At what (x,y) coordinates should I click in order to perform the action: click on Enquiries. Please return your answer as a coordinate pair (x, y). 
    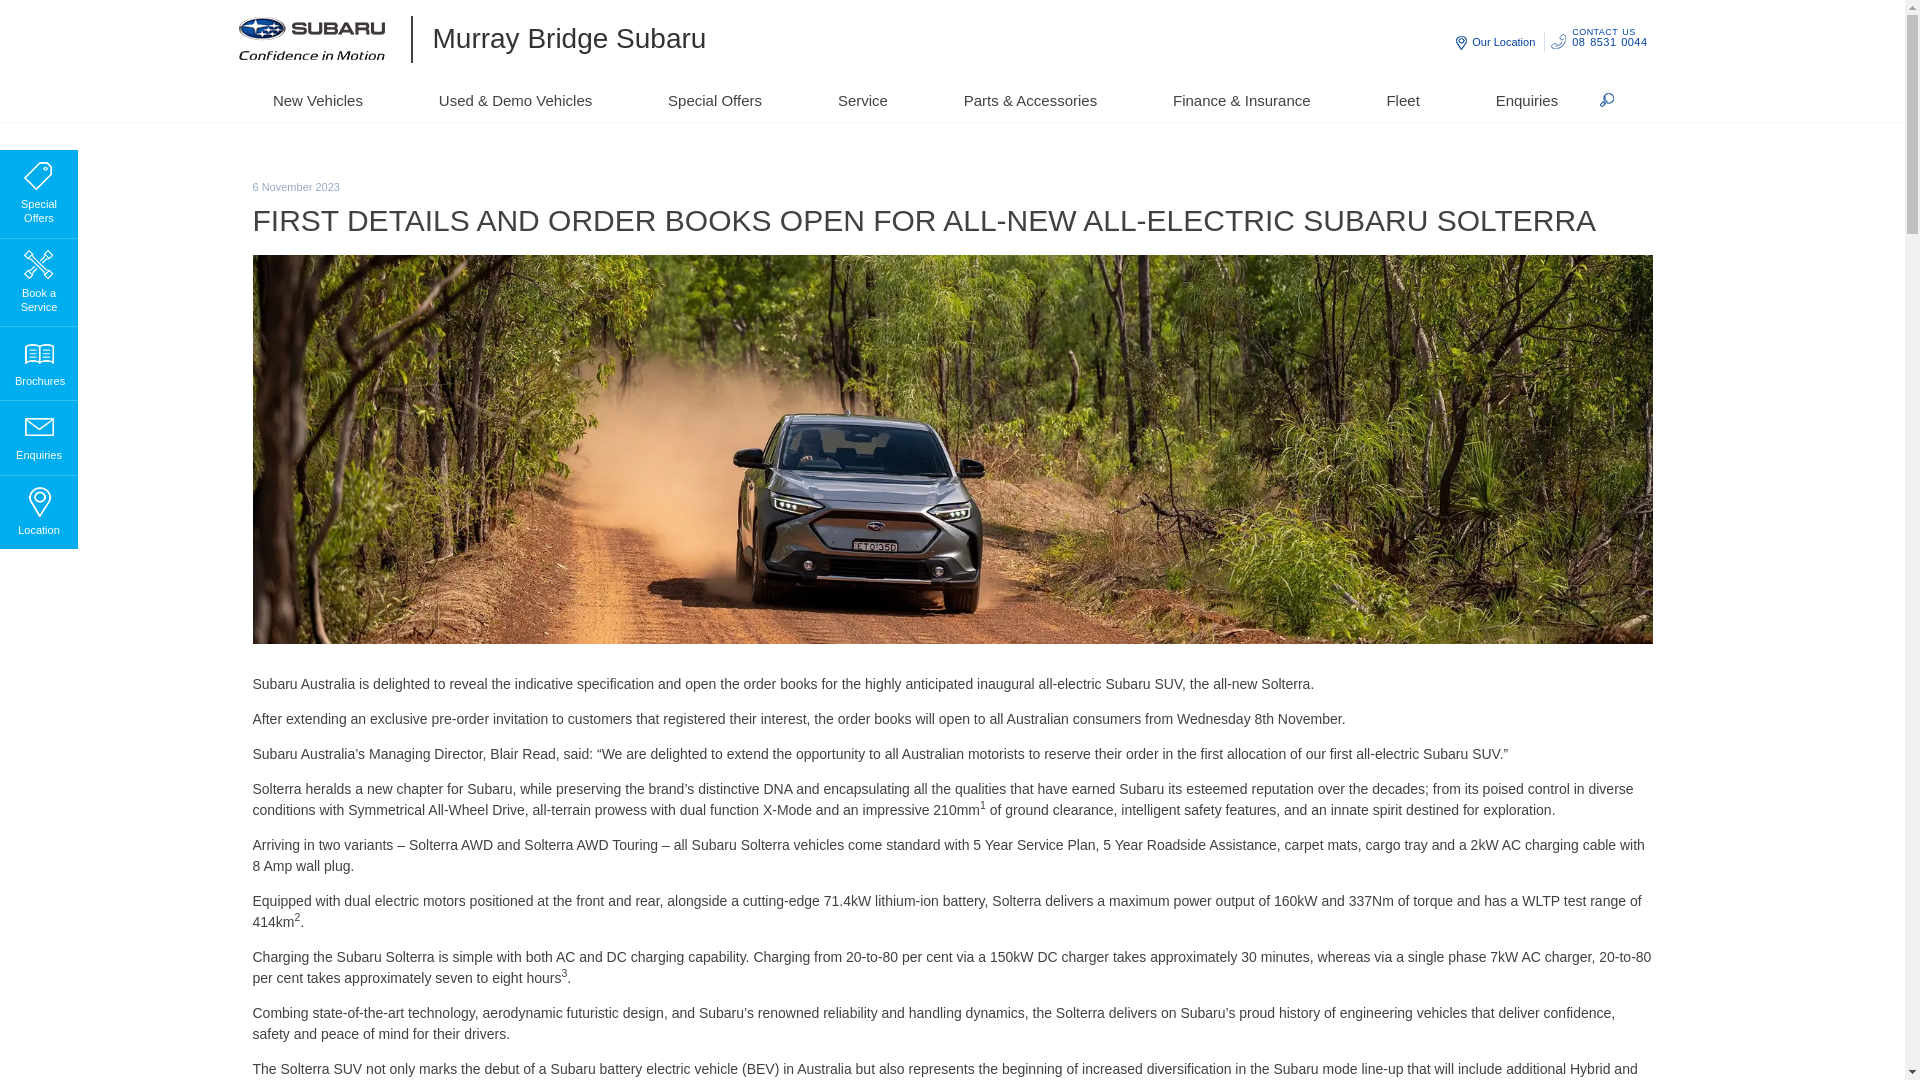
    Looking at the image, I should click on (38, 434).